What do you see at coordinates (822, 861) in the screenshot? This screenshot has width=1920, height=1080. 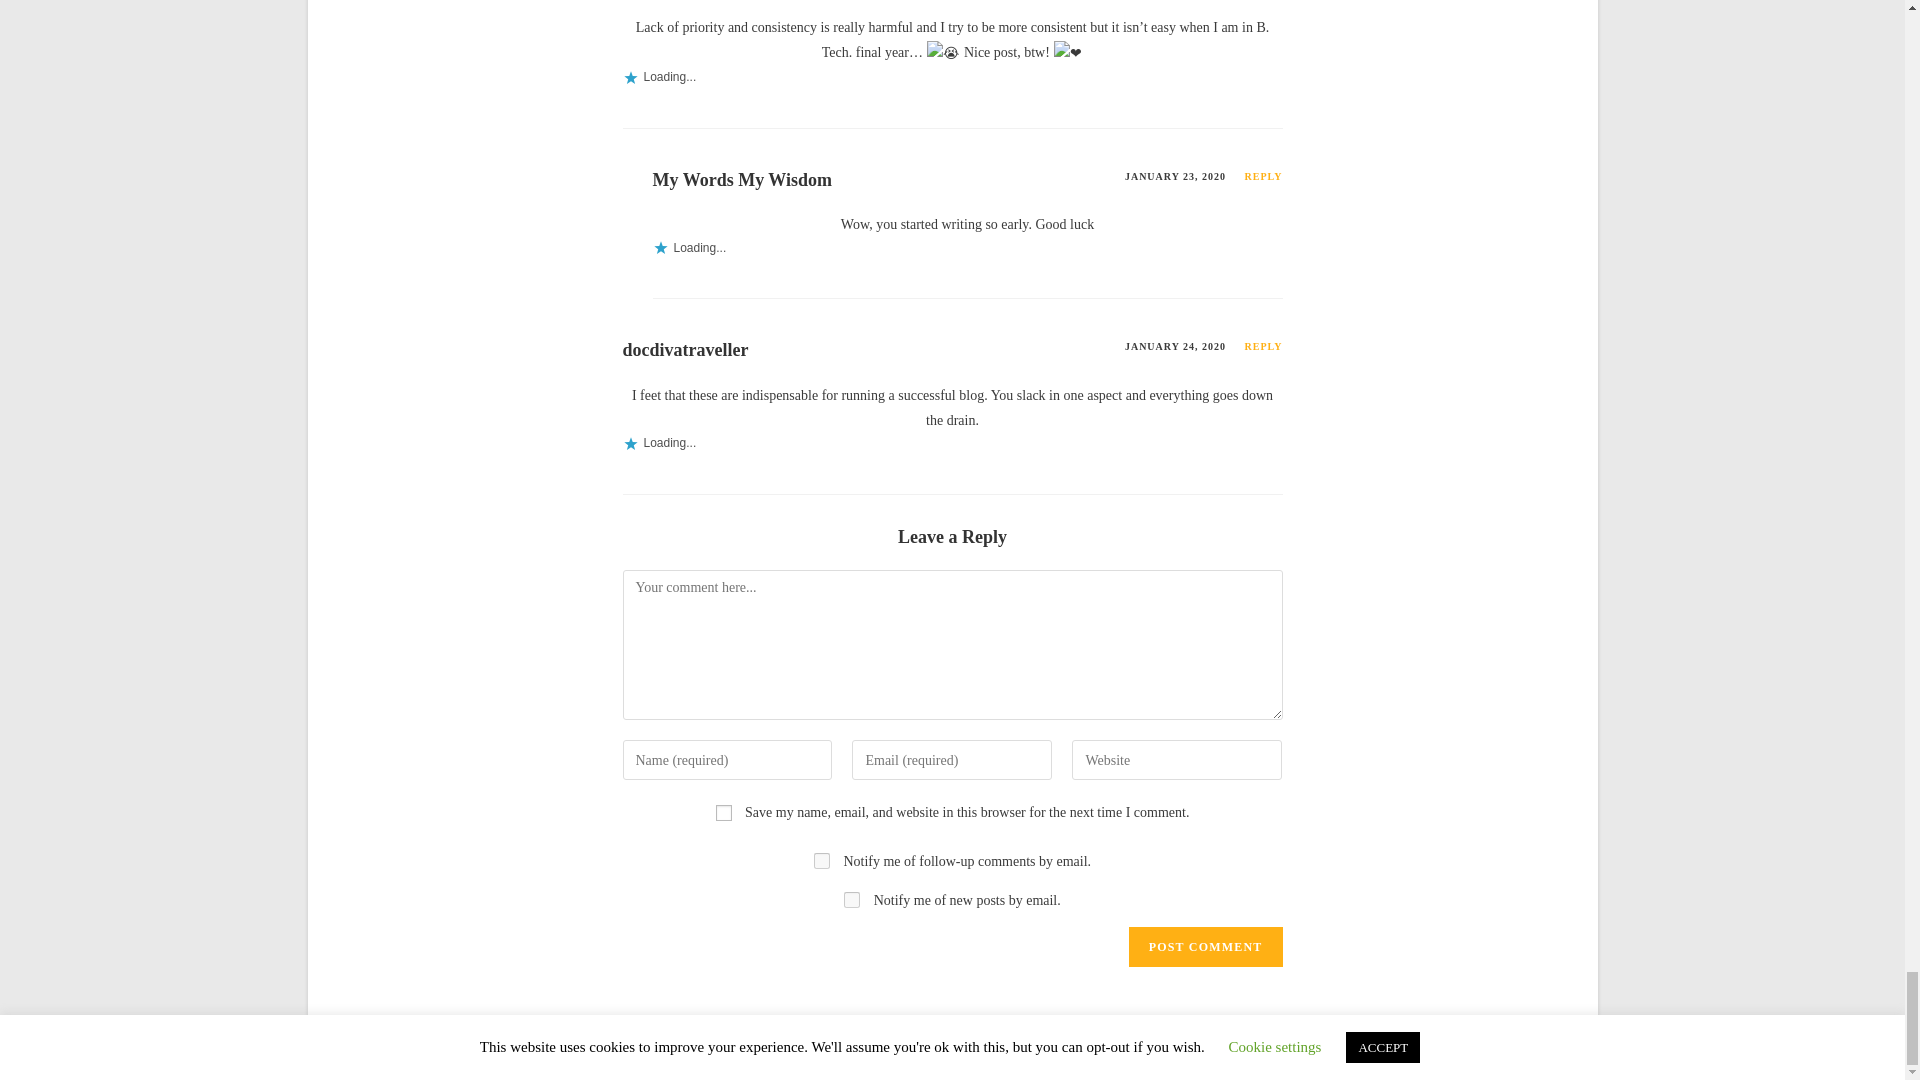 I see `subscribe` at bounding box center [822, 861].